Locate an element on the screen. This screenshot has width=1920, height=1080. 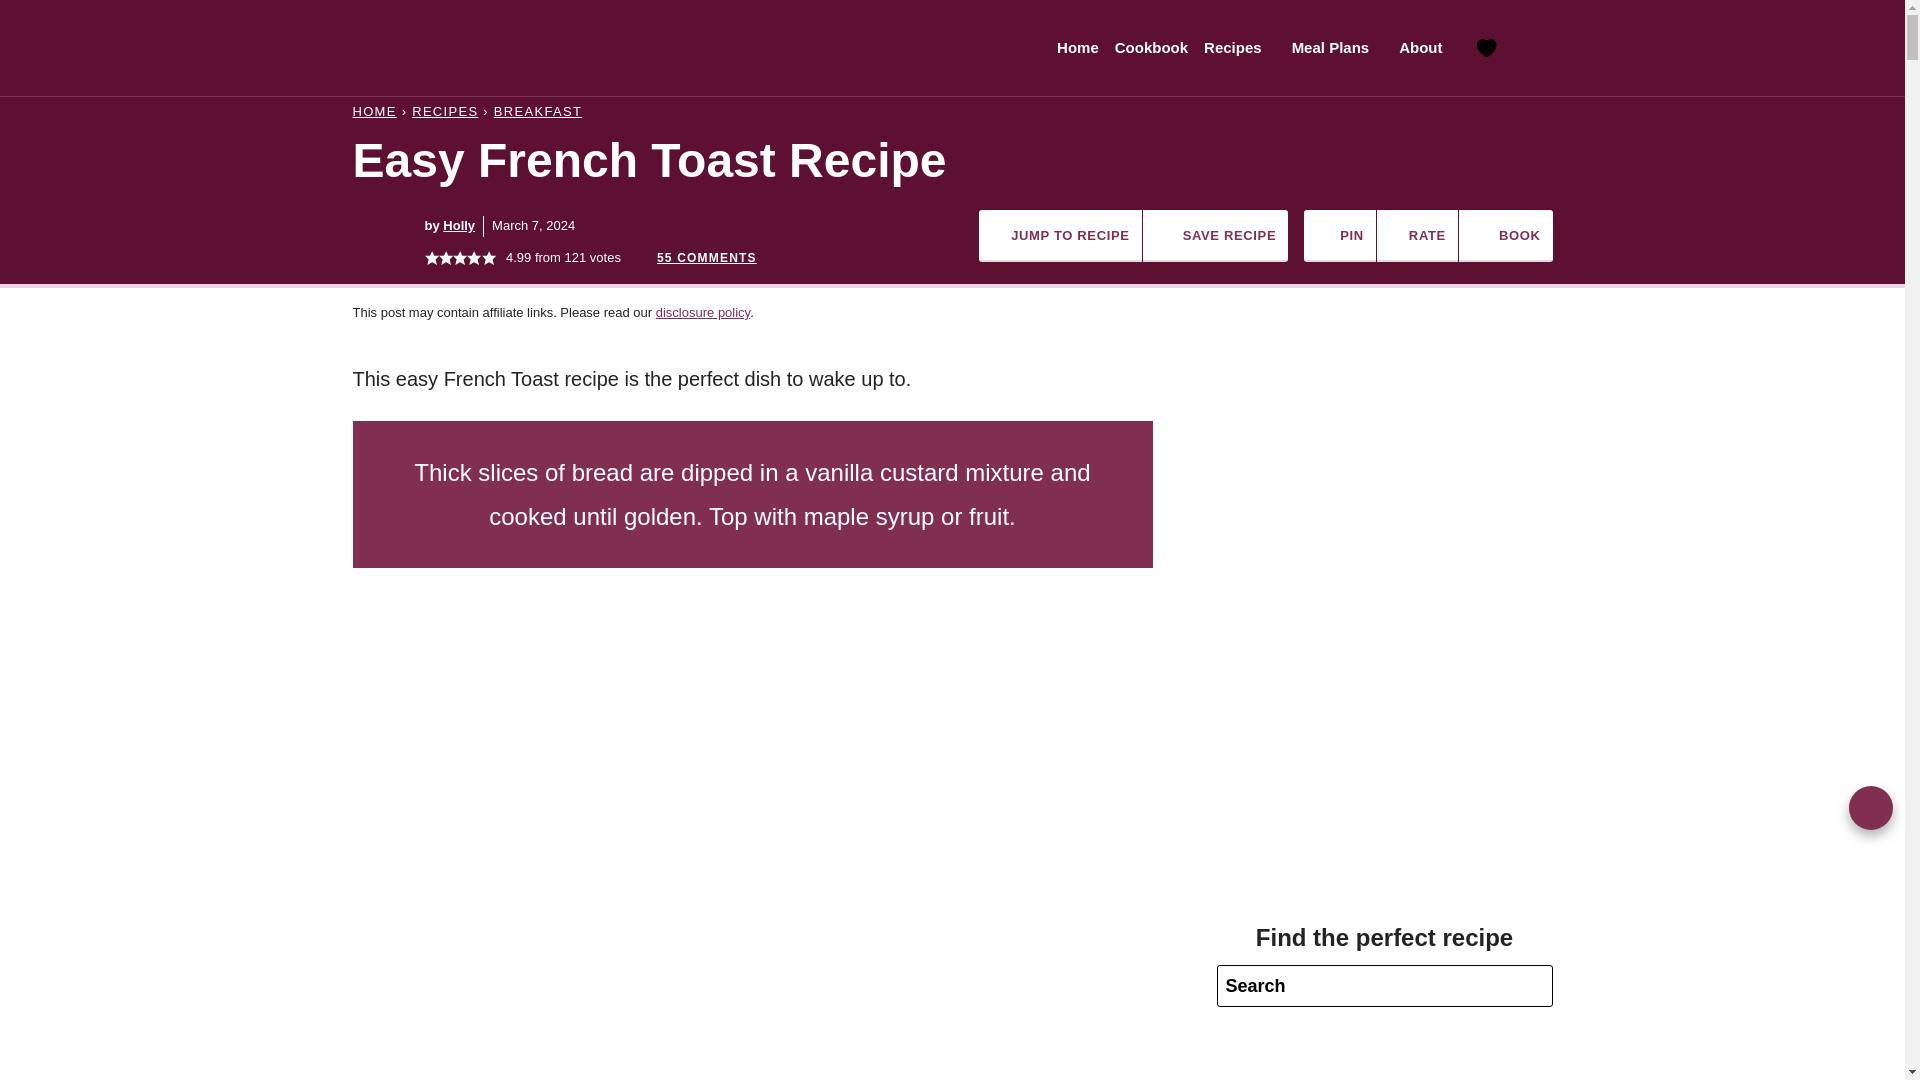
Recipes is located at coordinates (1240, 48).